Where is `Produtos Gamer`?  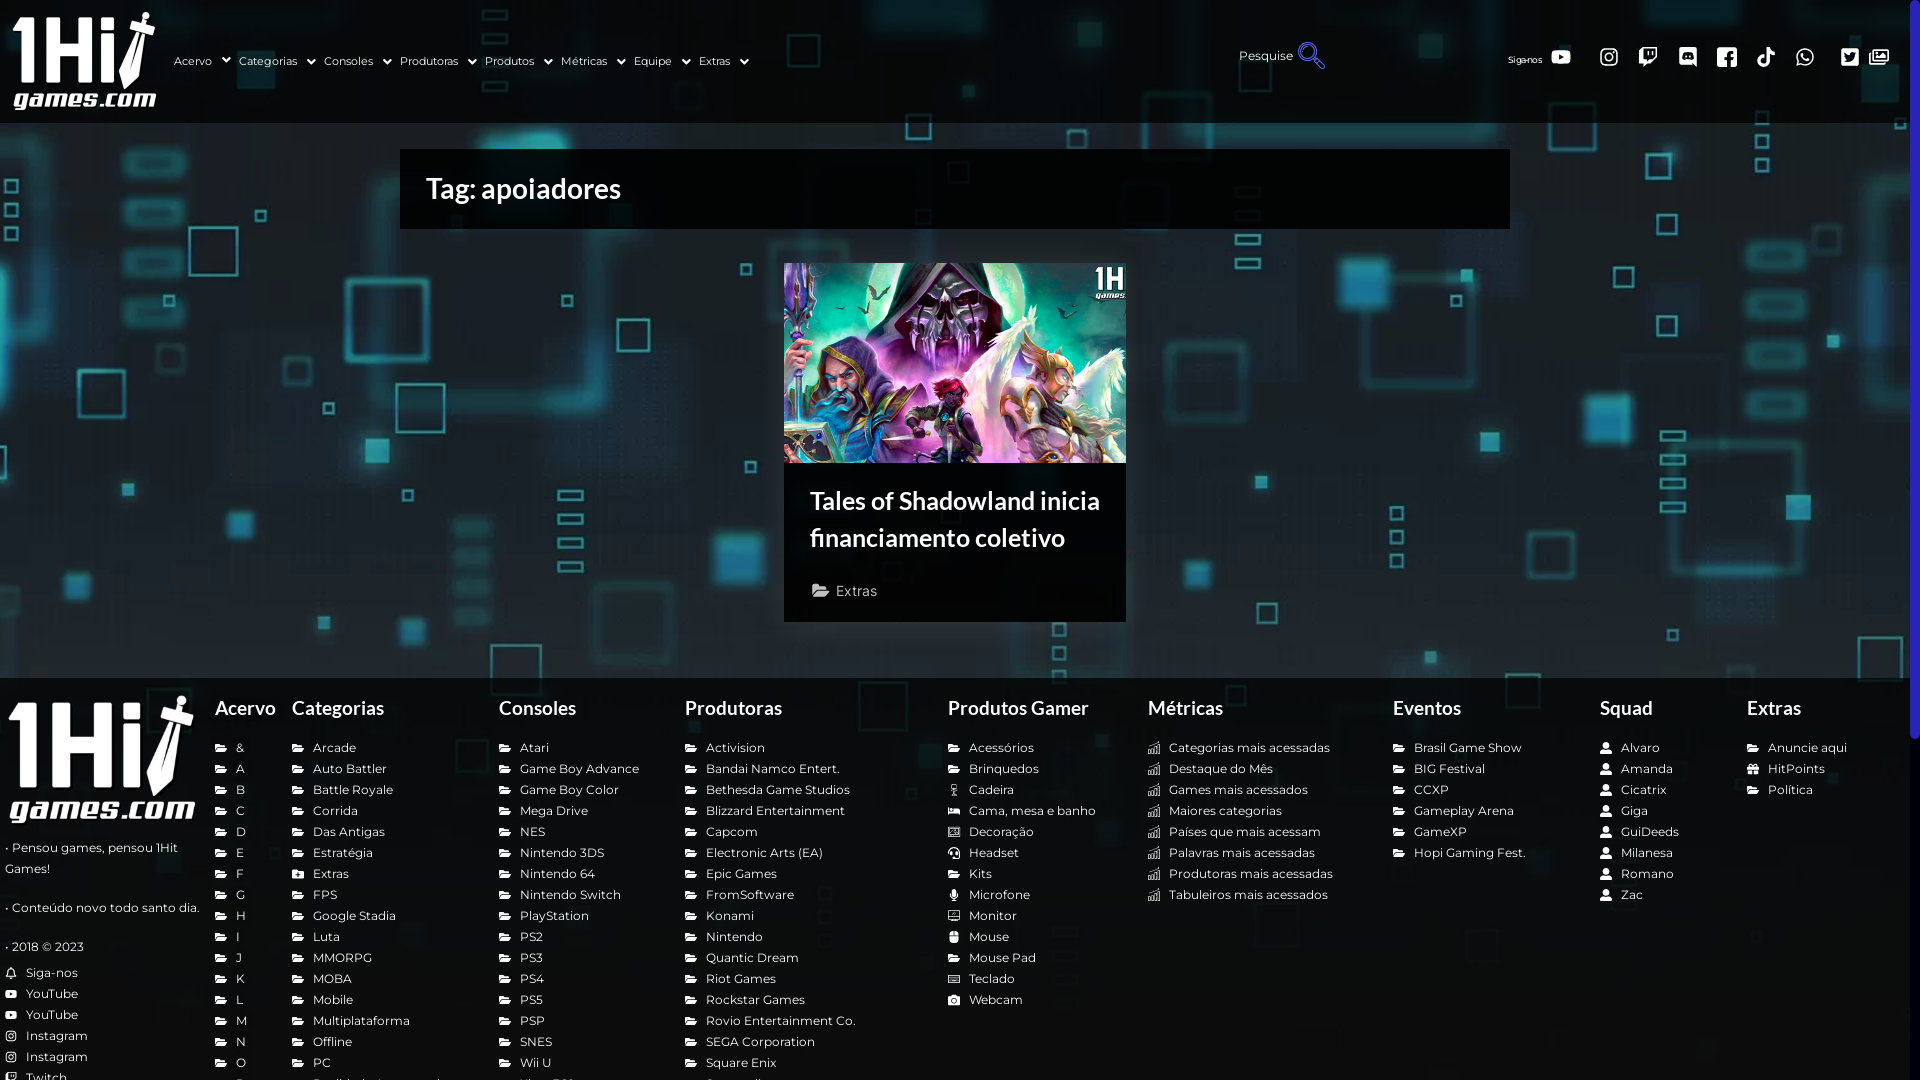 Produtos Gamer is located at coordinates (1018, 708).